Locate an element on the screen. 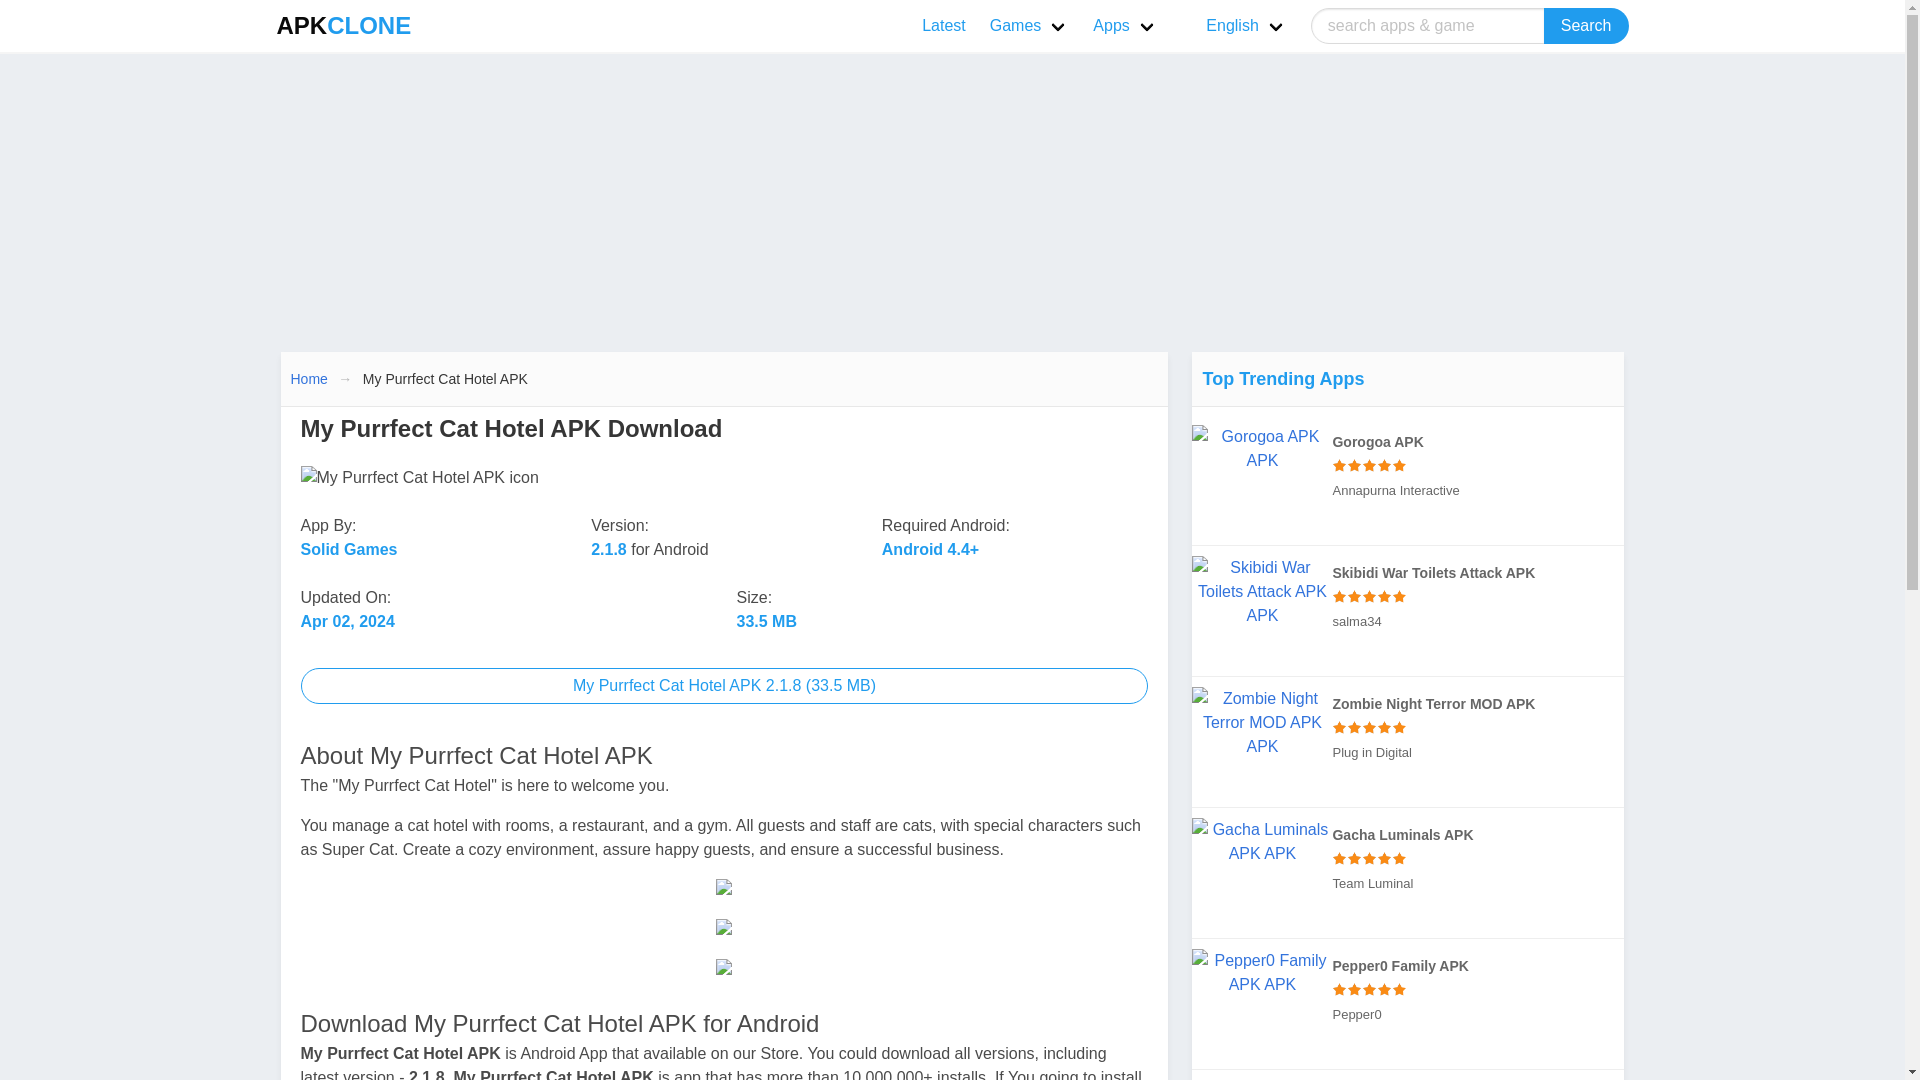 This screenshot has height=1080, width=1920. Skibidi War Toilets Attack APK is located at coordinates (1478, 596).